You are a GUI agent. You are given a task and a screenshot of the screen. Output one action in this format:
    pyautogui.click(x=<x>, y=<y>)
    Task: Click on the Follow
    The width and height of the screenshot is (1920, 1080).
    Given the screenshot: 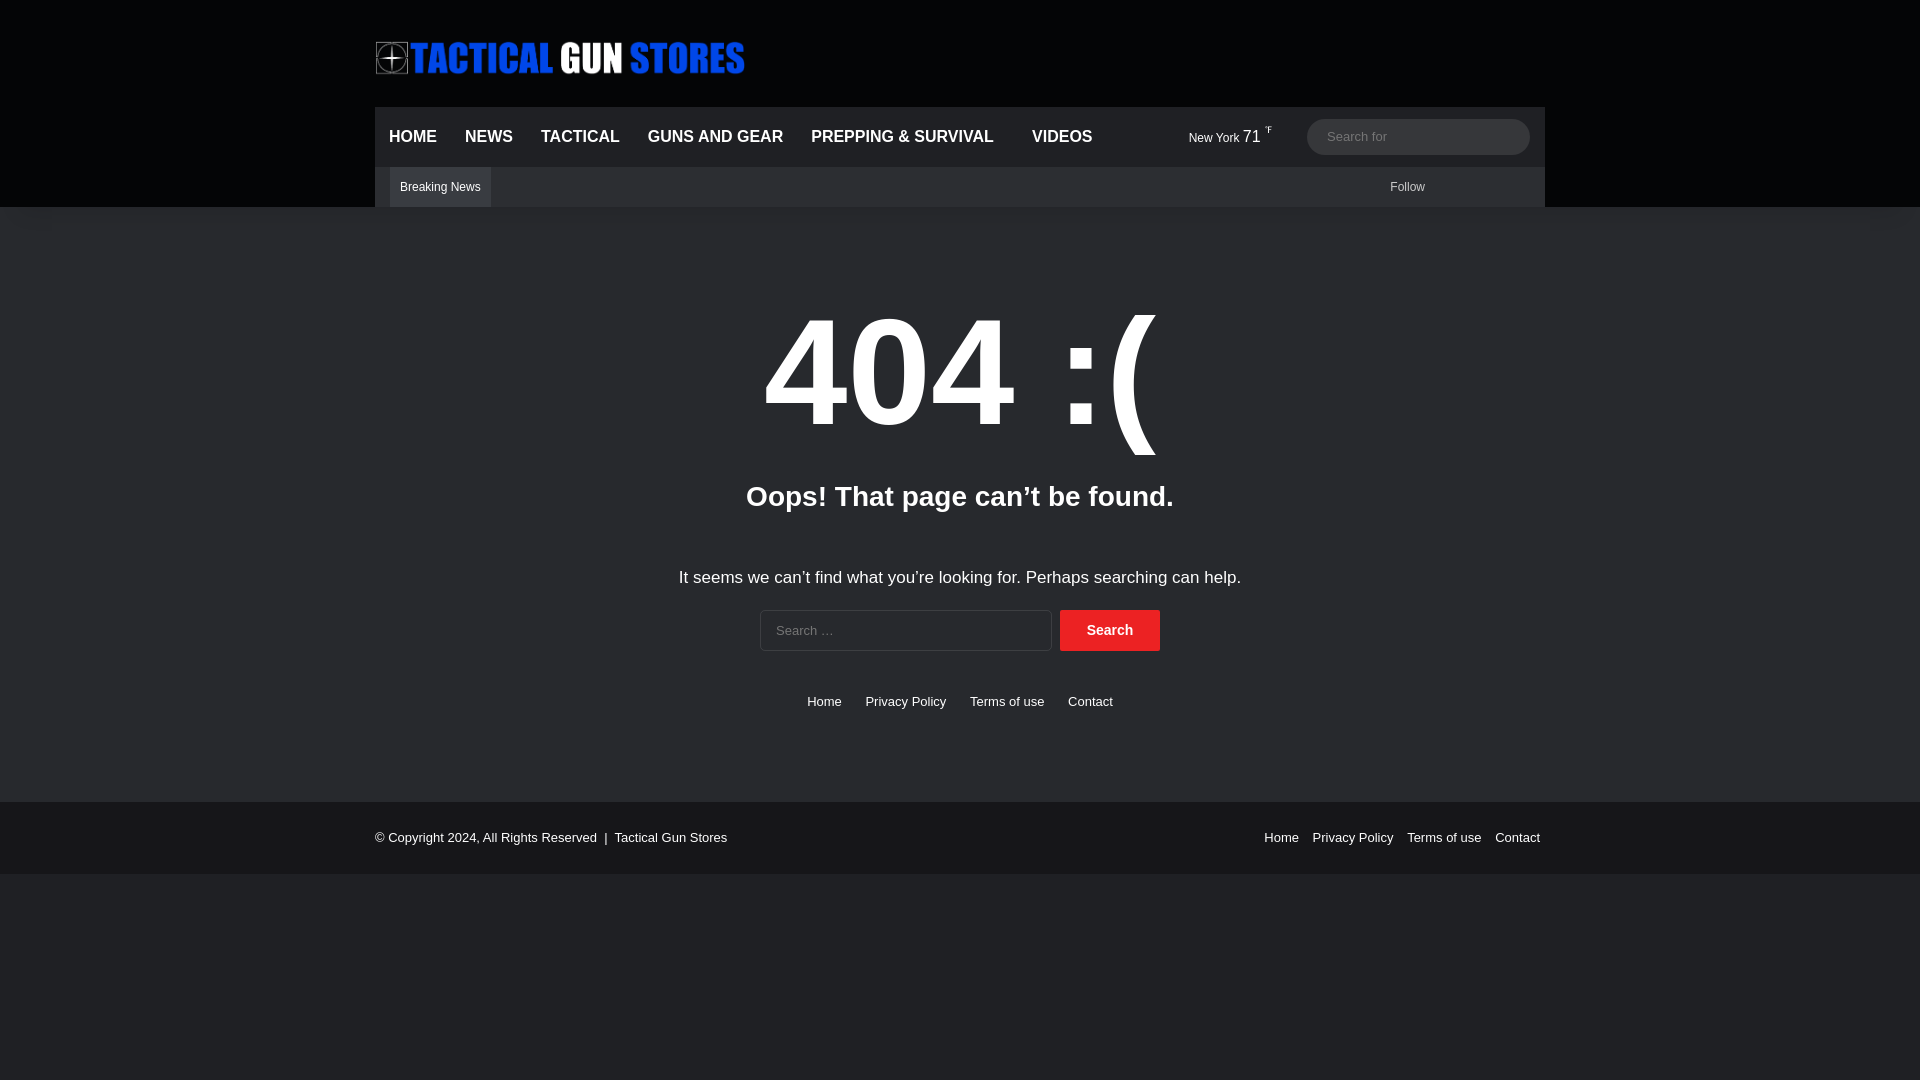 What is the action you would take?
    pyautogui.click(x=1404, y=187)
    